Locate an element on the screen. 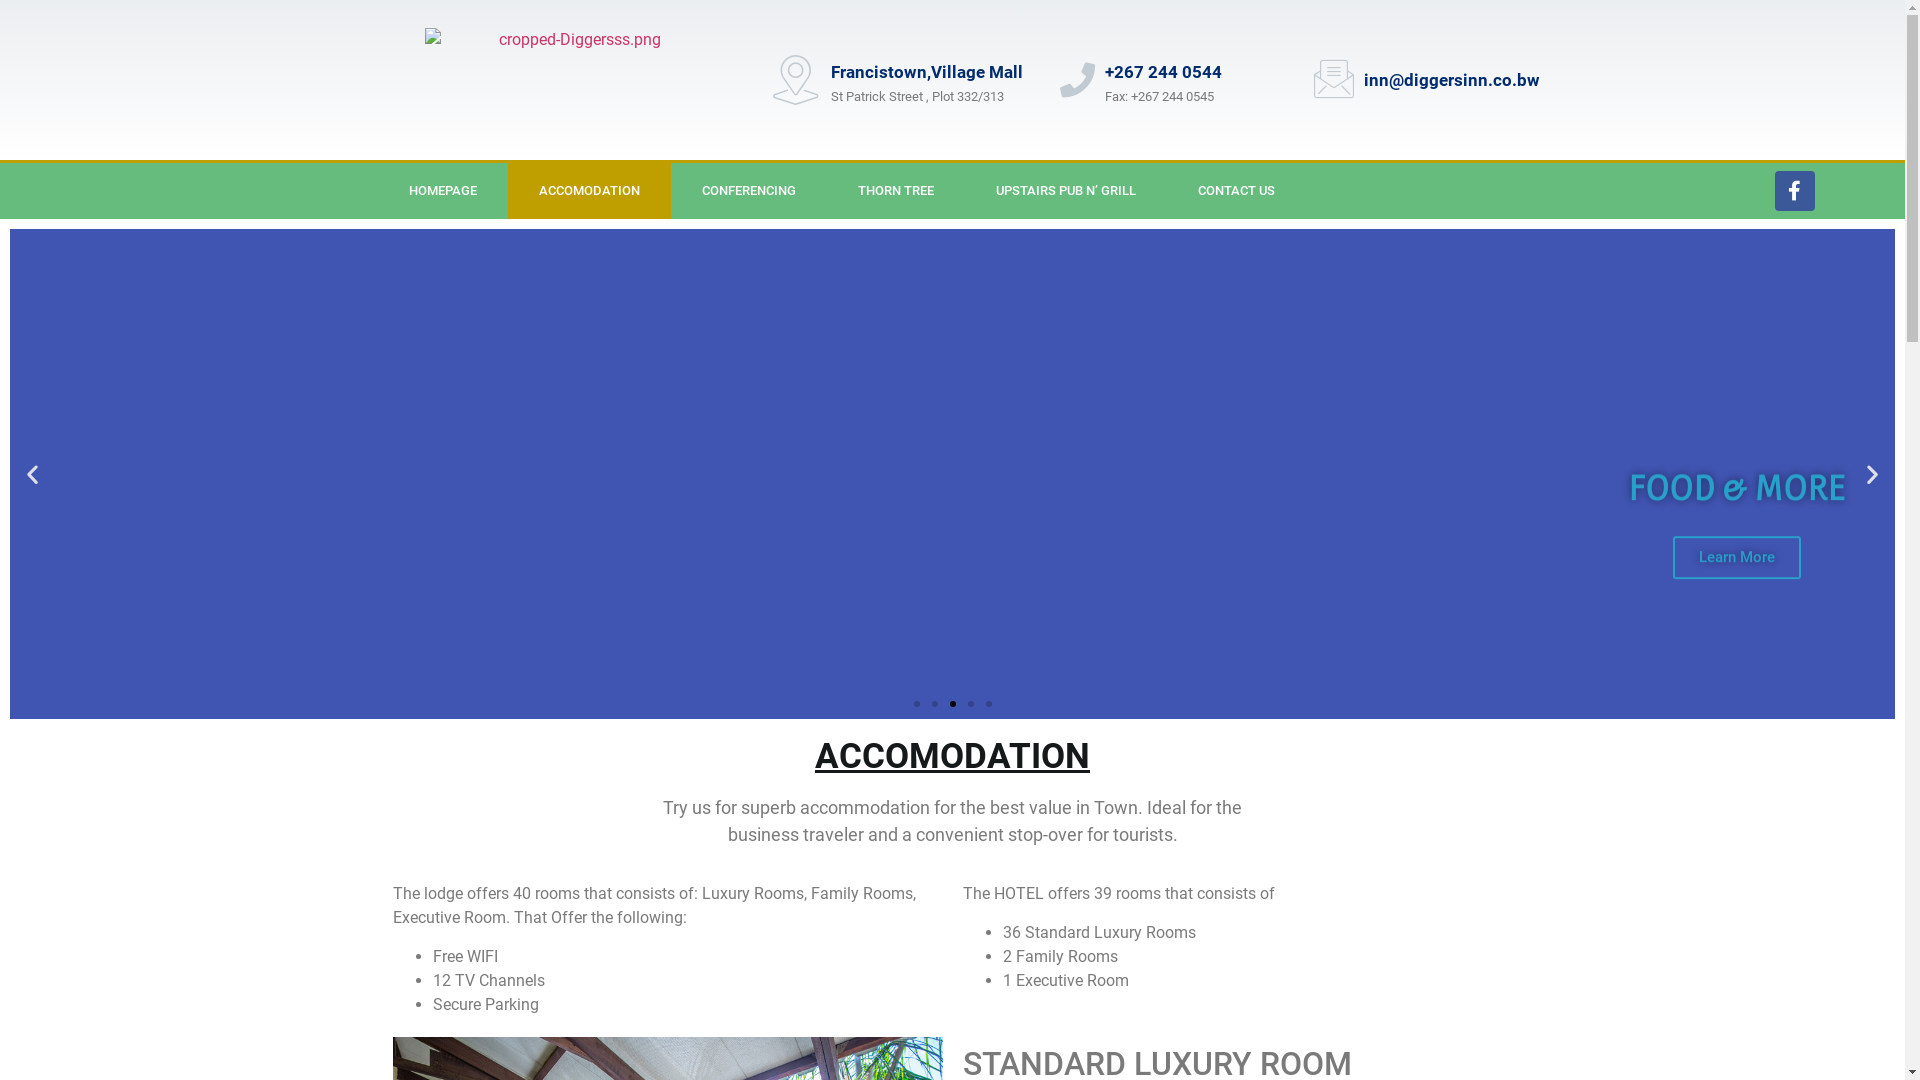 The image size is (1920, 1080). THORN TREE is located at coordinates (896, 191).